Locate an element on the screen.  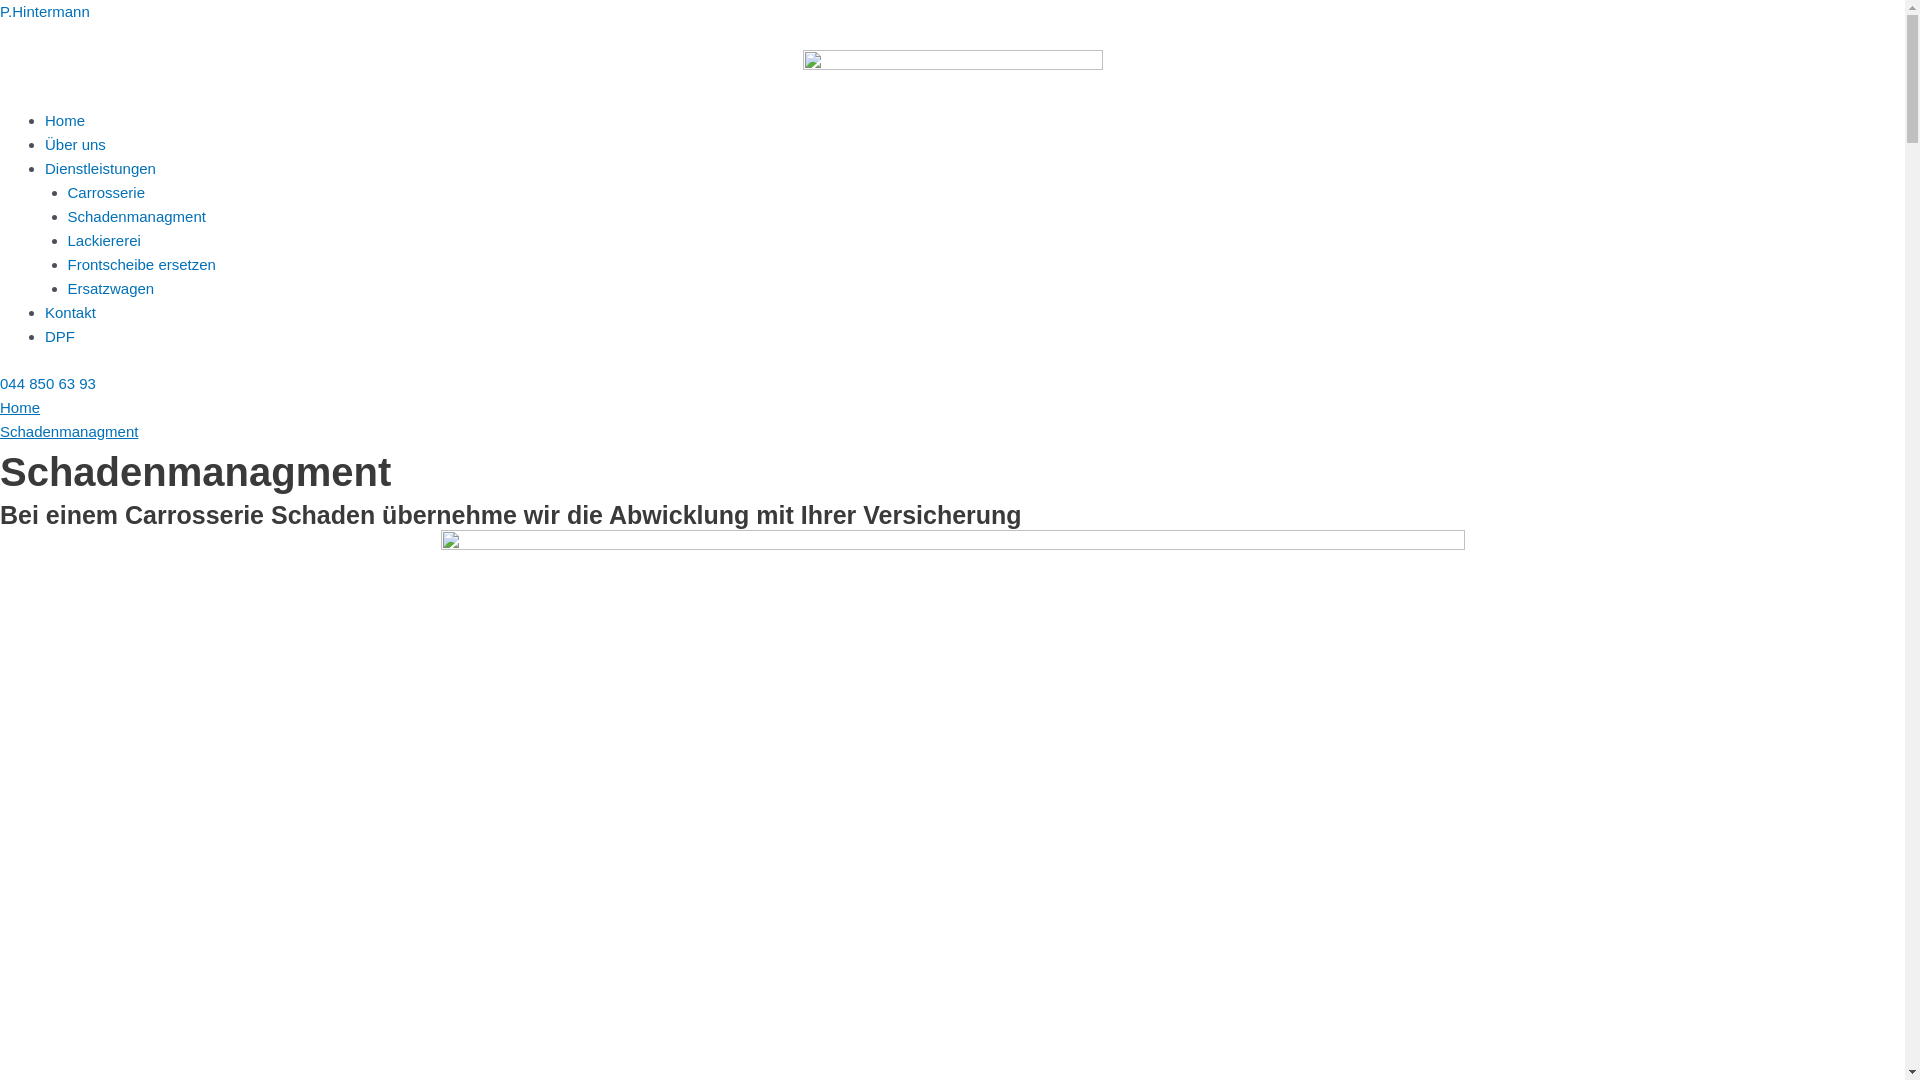
Home is located at coordinates (65, 120).